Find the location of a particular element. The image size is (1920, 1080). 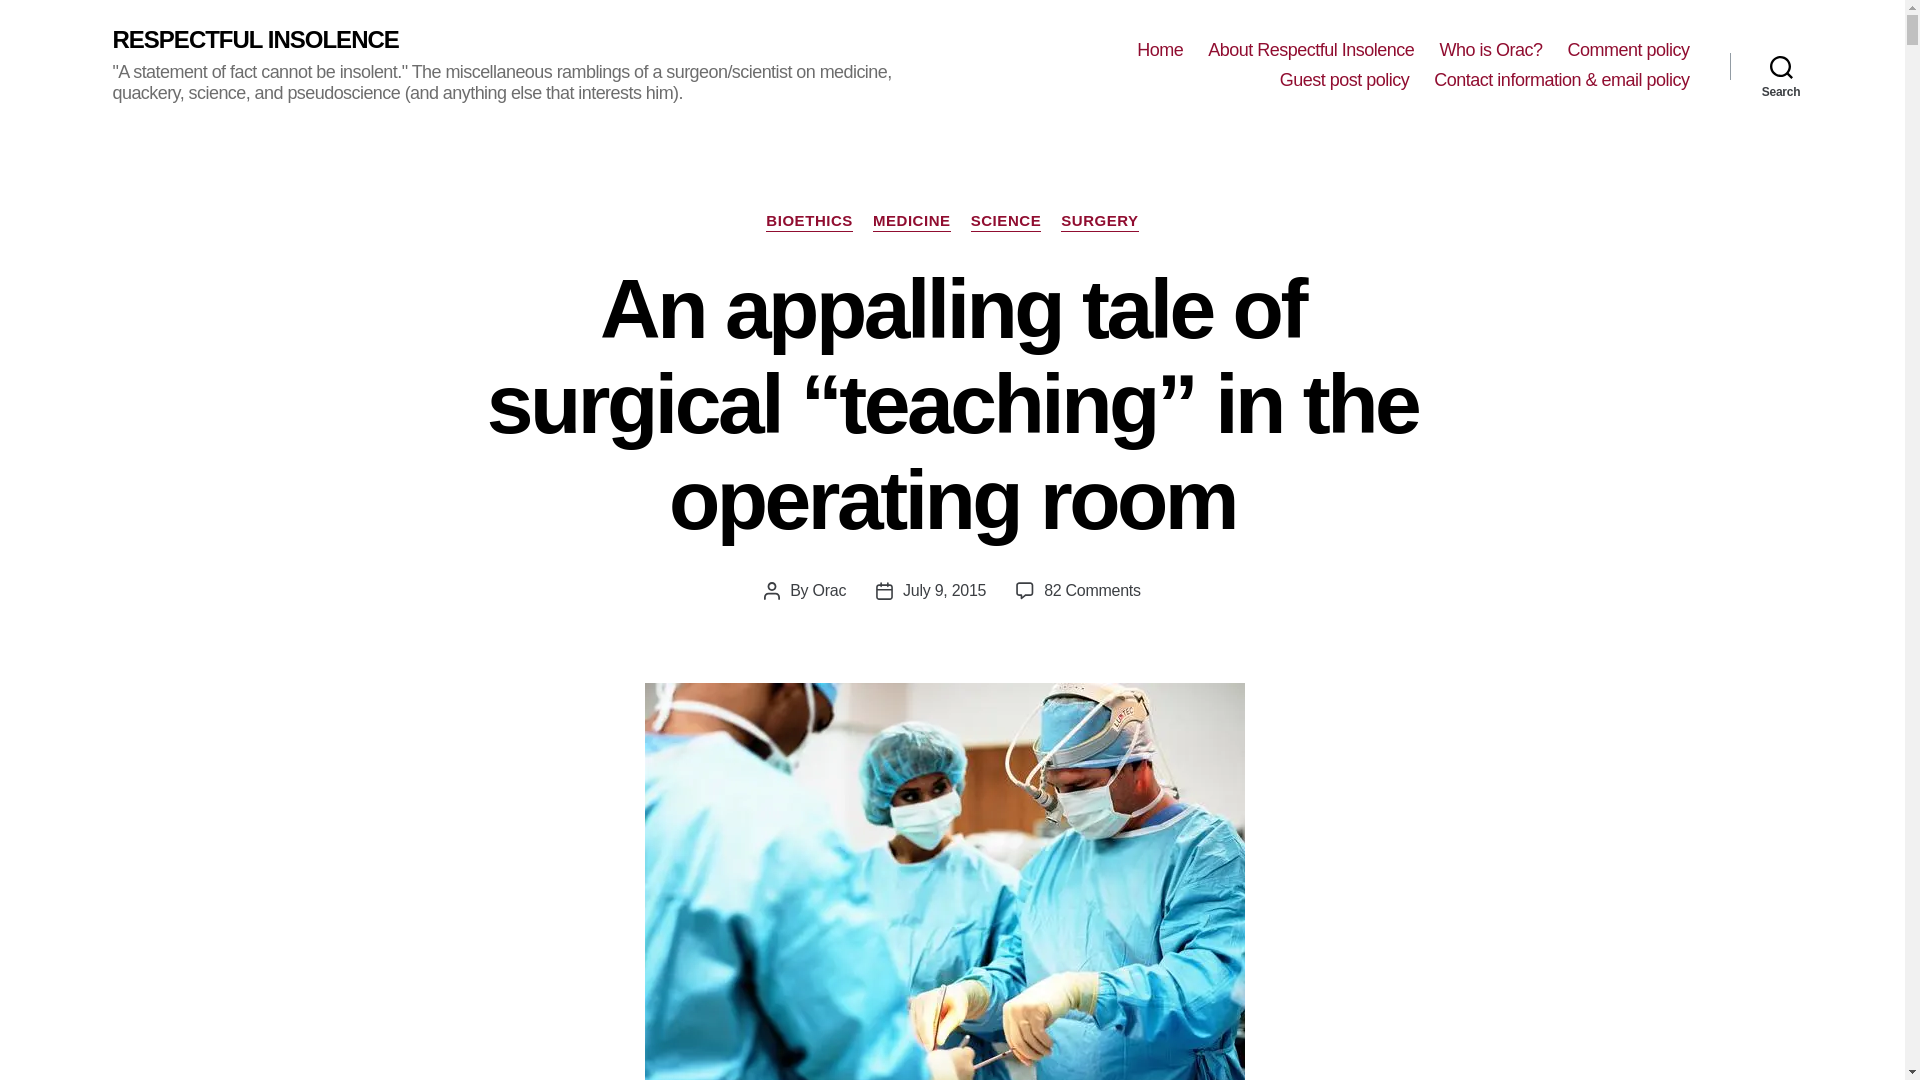

Orac is located at coordinates (829, 590).